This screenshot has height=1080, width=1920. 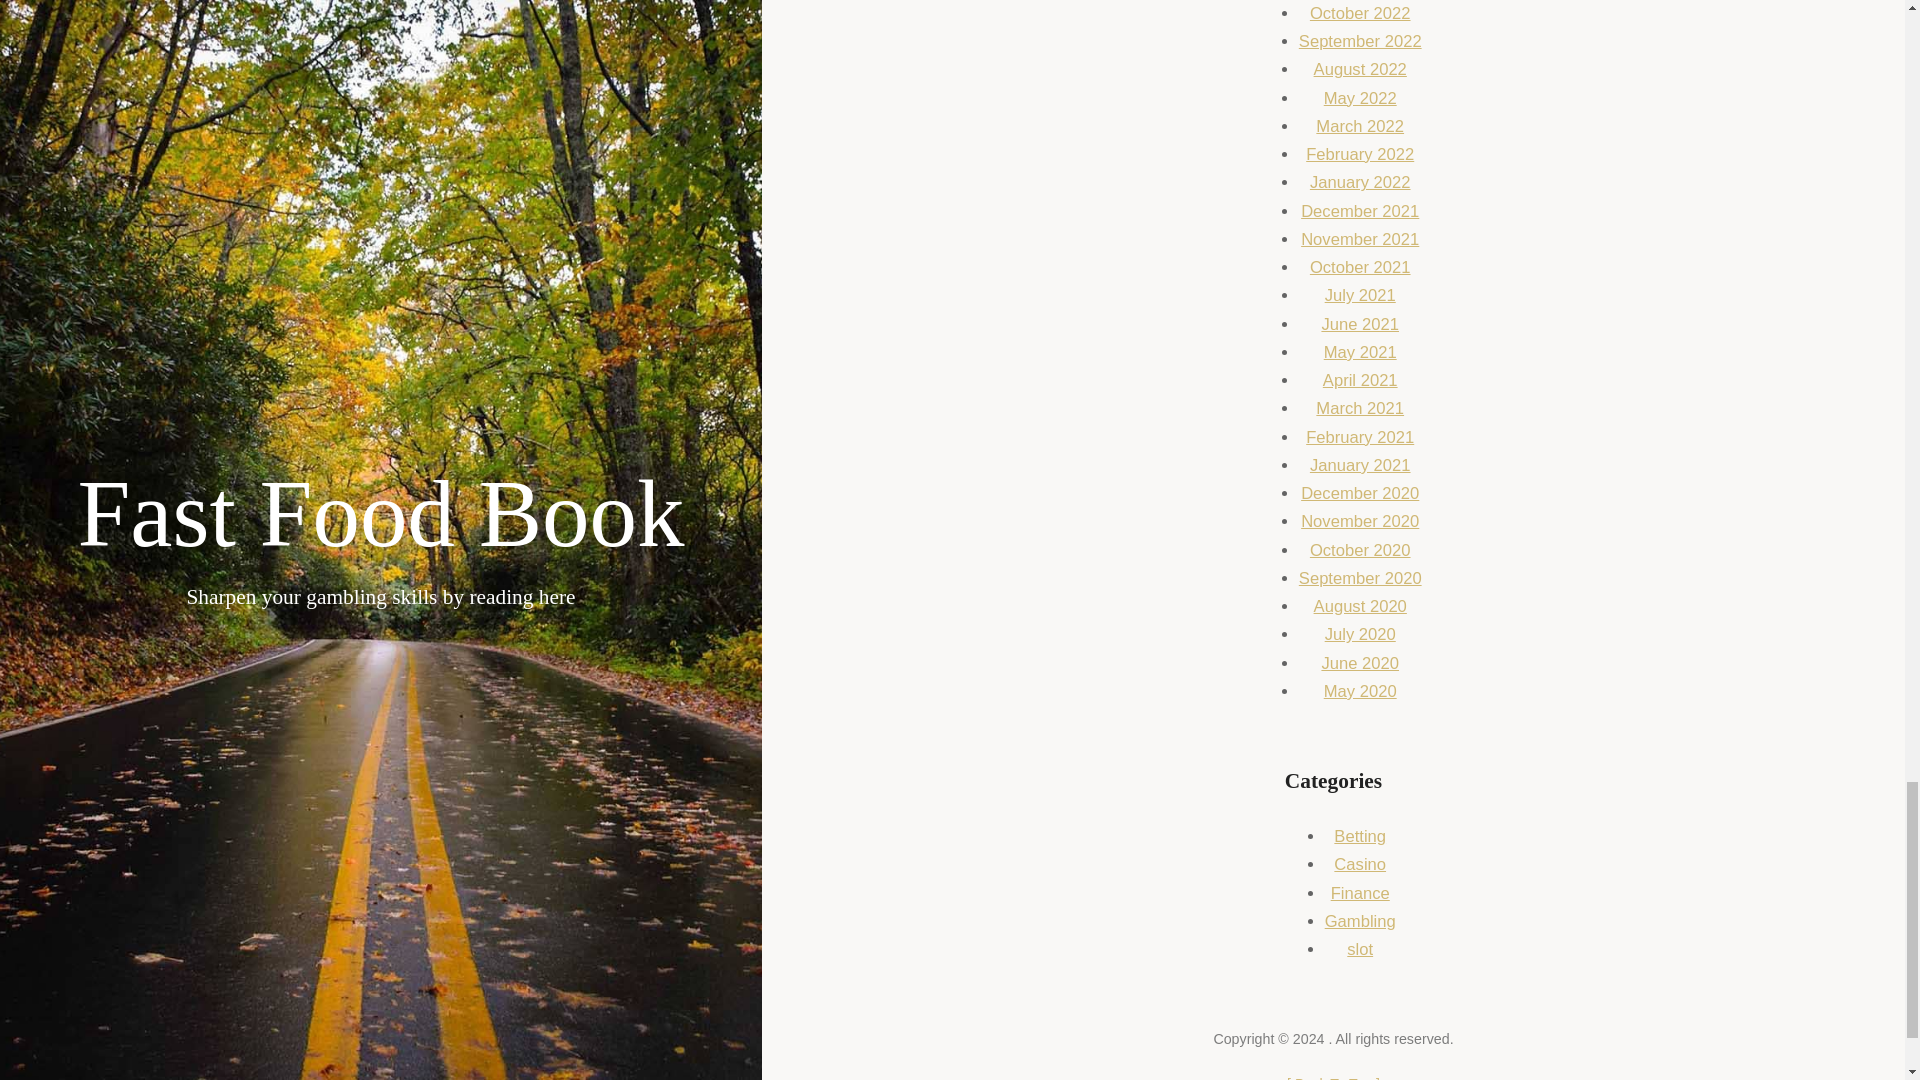 I want to click on January 2022, so click(x=1360, y=182).